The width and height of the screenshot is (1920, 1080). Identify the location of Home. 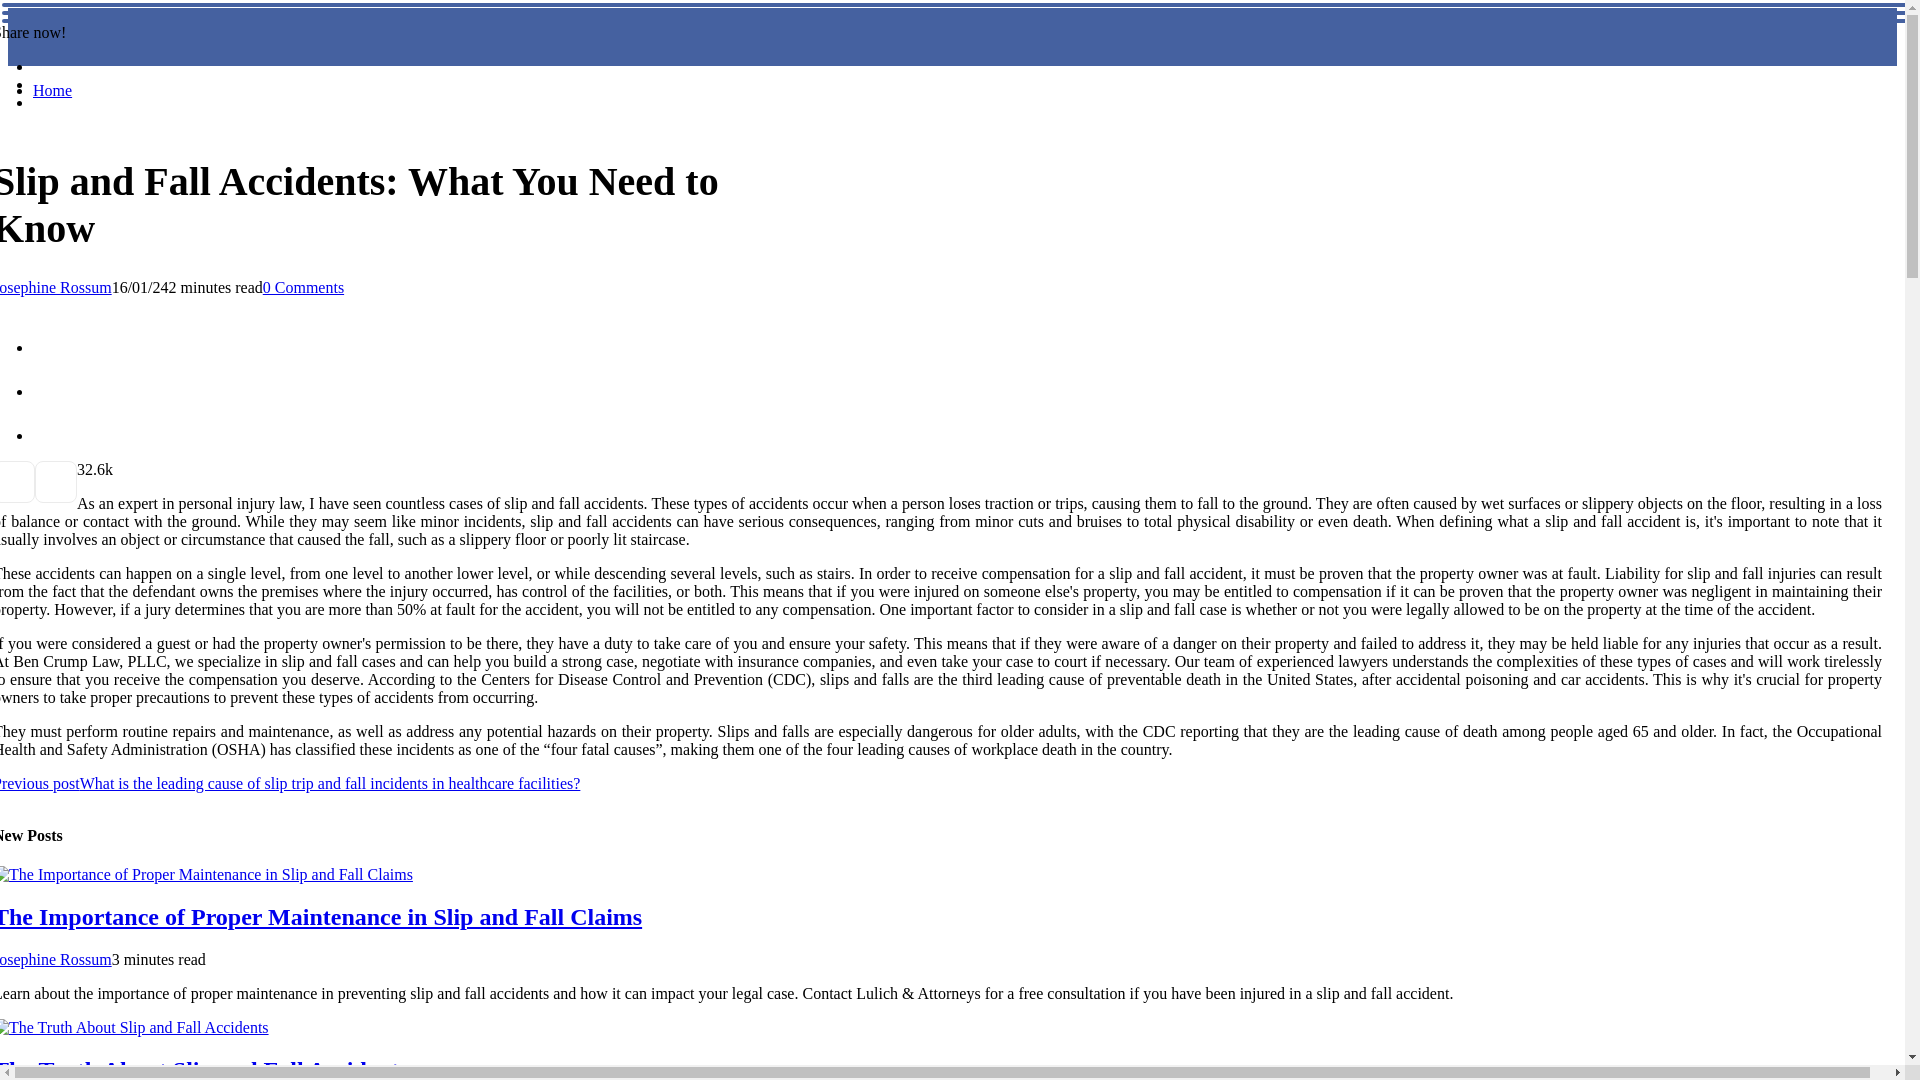
(52, 90).